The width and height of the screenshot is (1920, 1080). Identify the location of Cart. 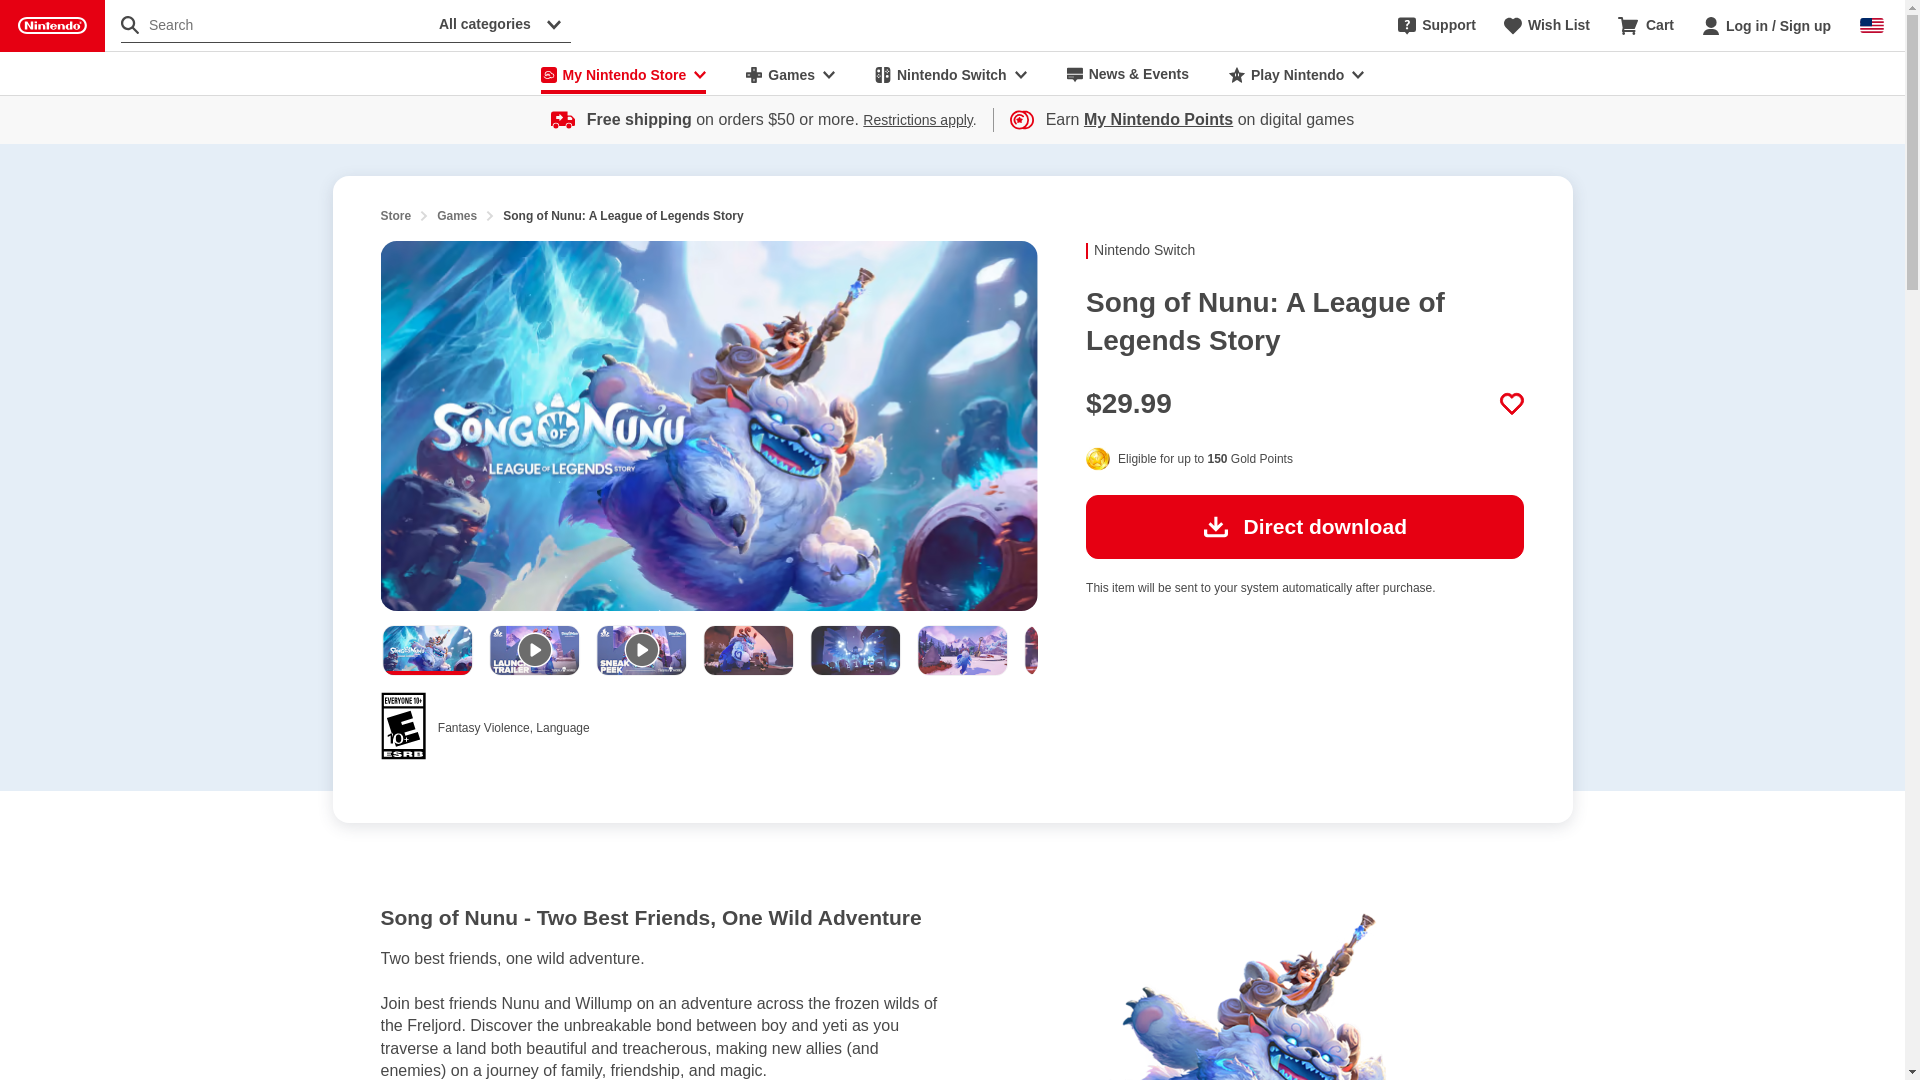
(1646, 26).